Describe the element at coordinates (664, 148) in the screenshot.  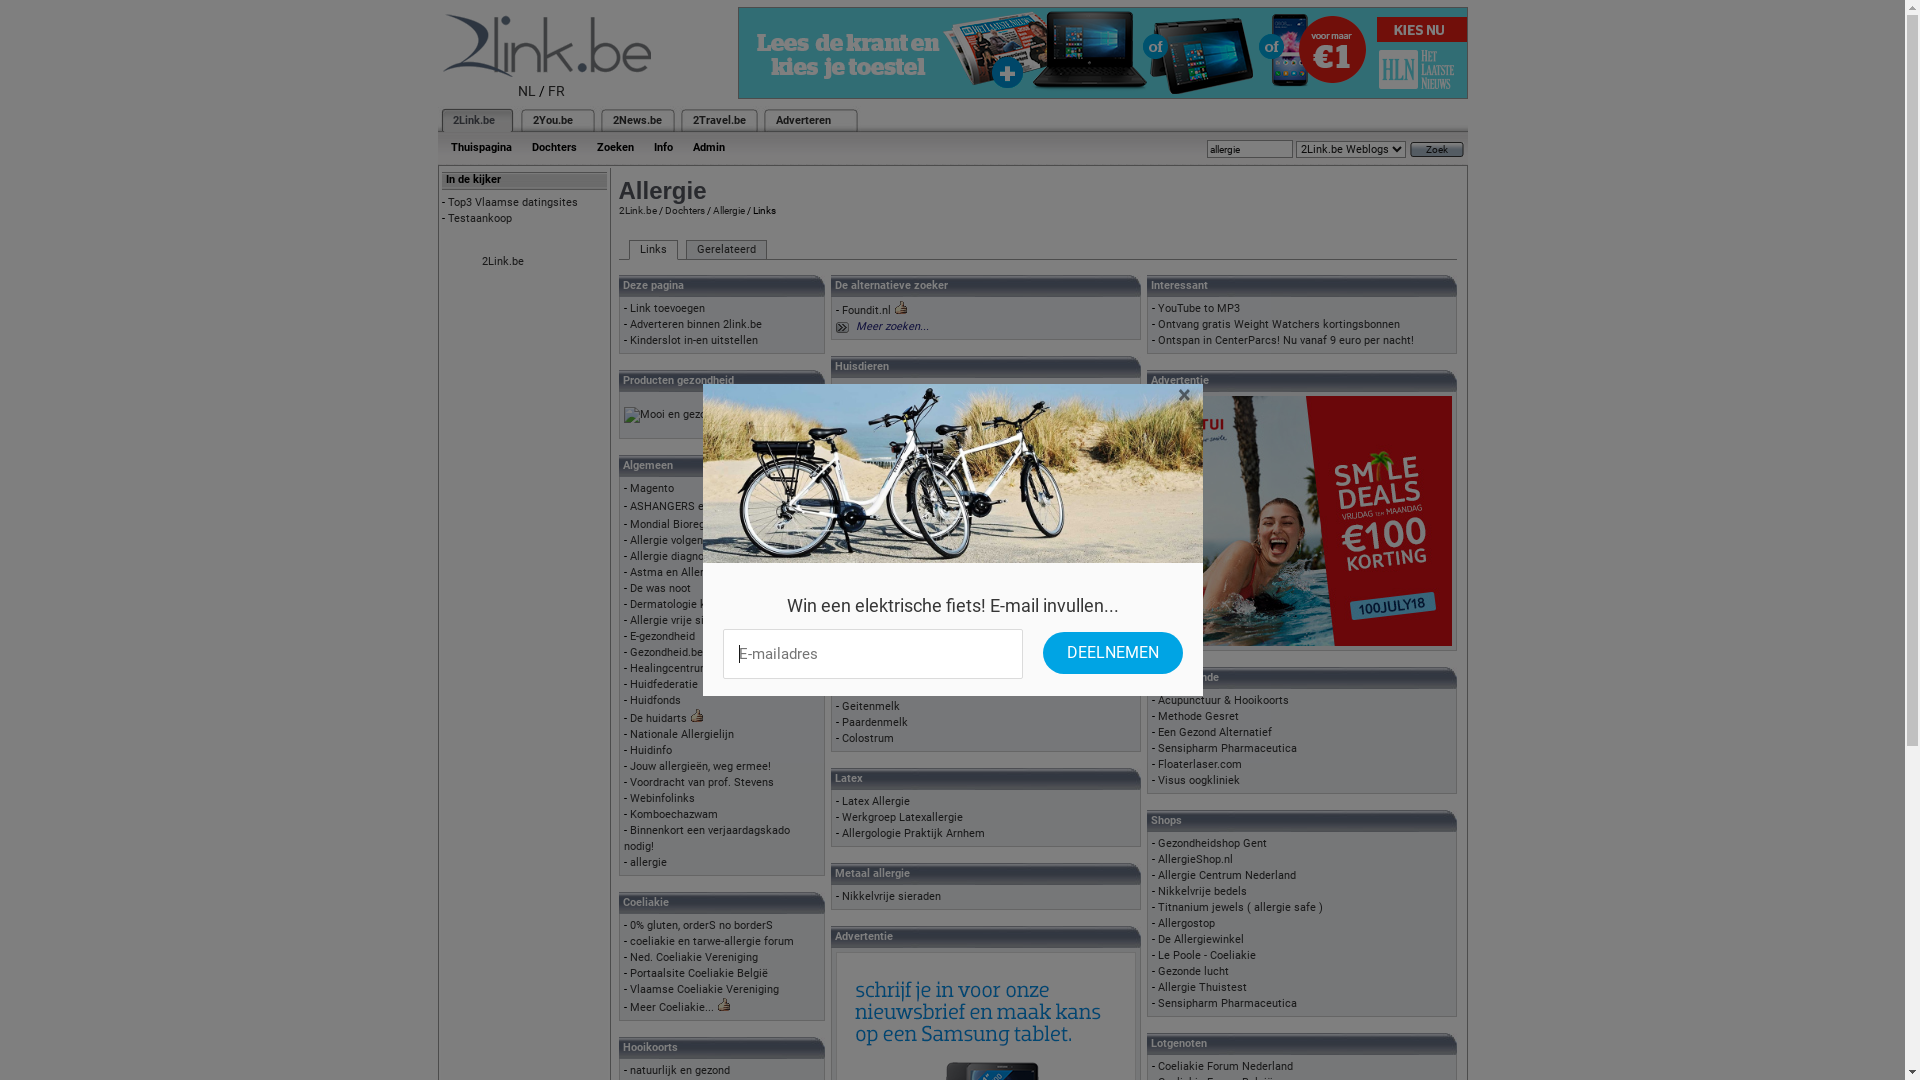
I see `Info` at that location.